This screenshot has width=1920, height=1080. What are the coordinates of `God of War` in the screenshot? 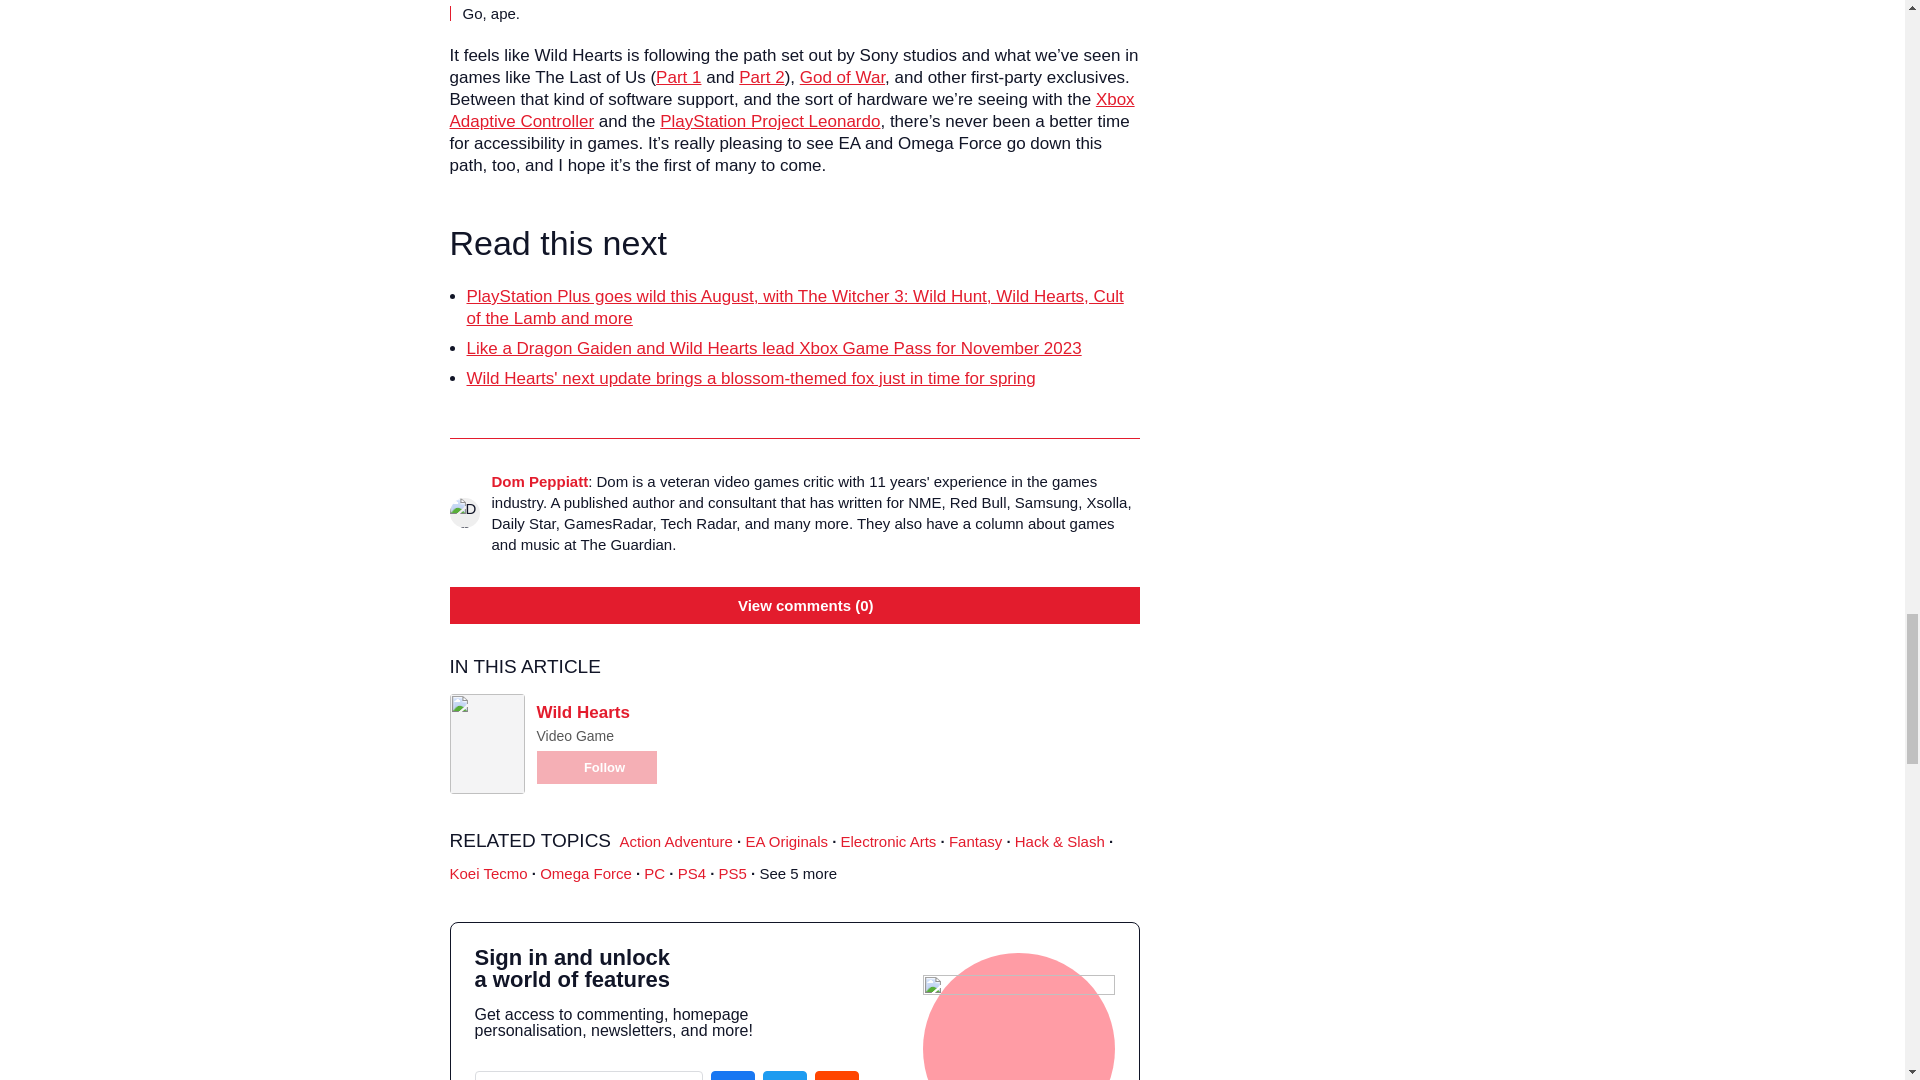 It's located at (842, 78).